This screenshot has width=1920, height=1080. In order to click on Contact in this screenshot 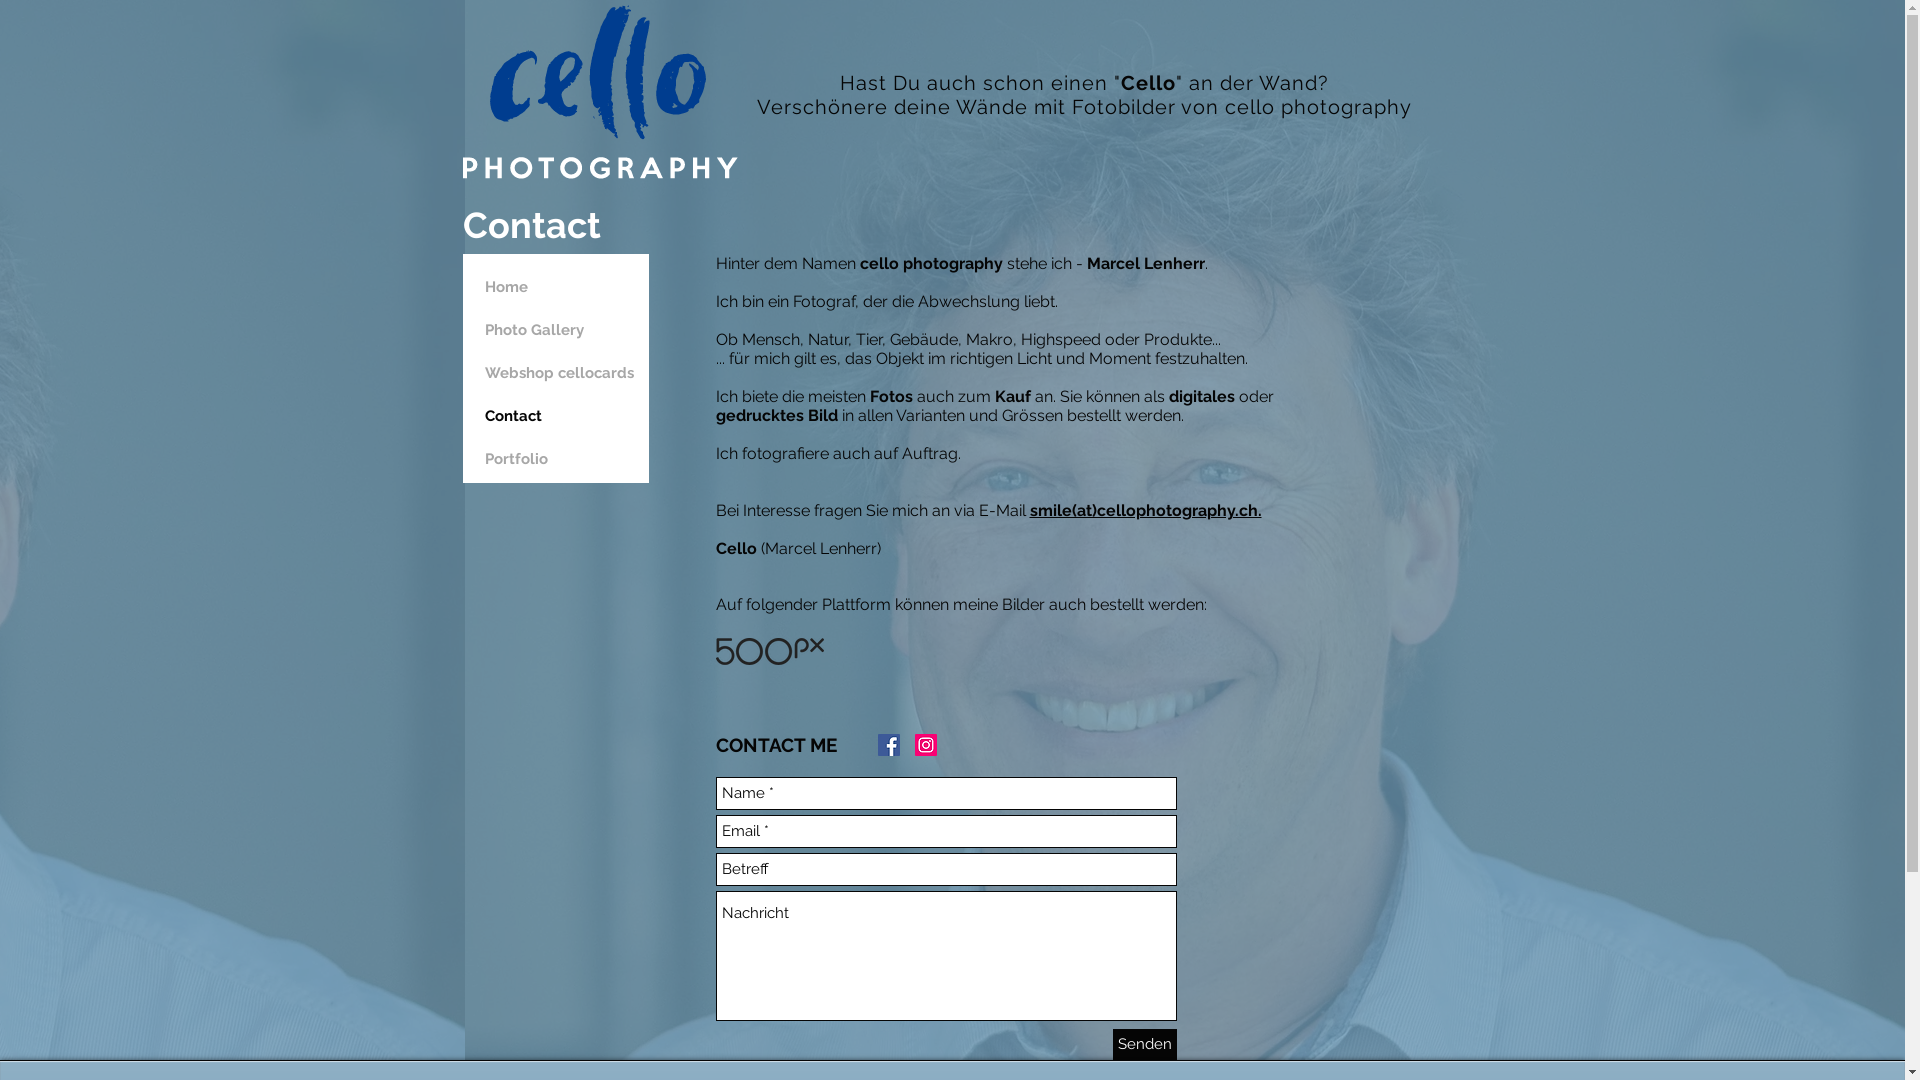, I will do `click(559, 416)`.